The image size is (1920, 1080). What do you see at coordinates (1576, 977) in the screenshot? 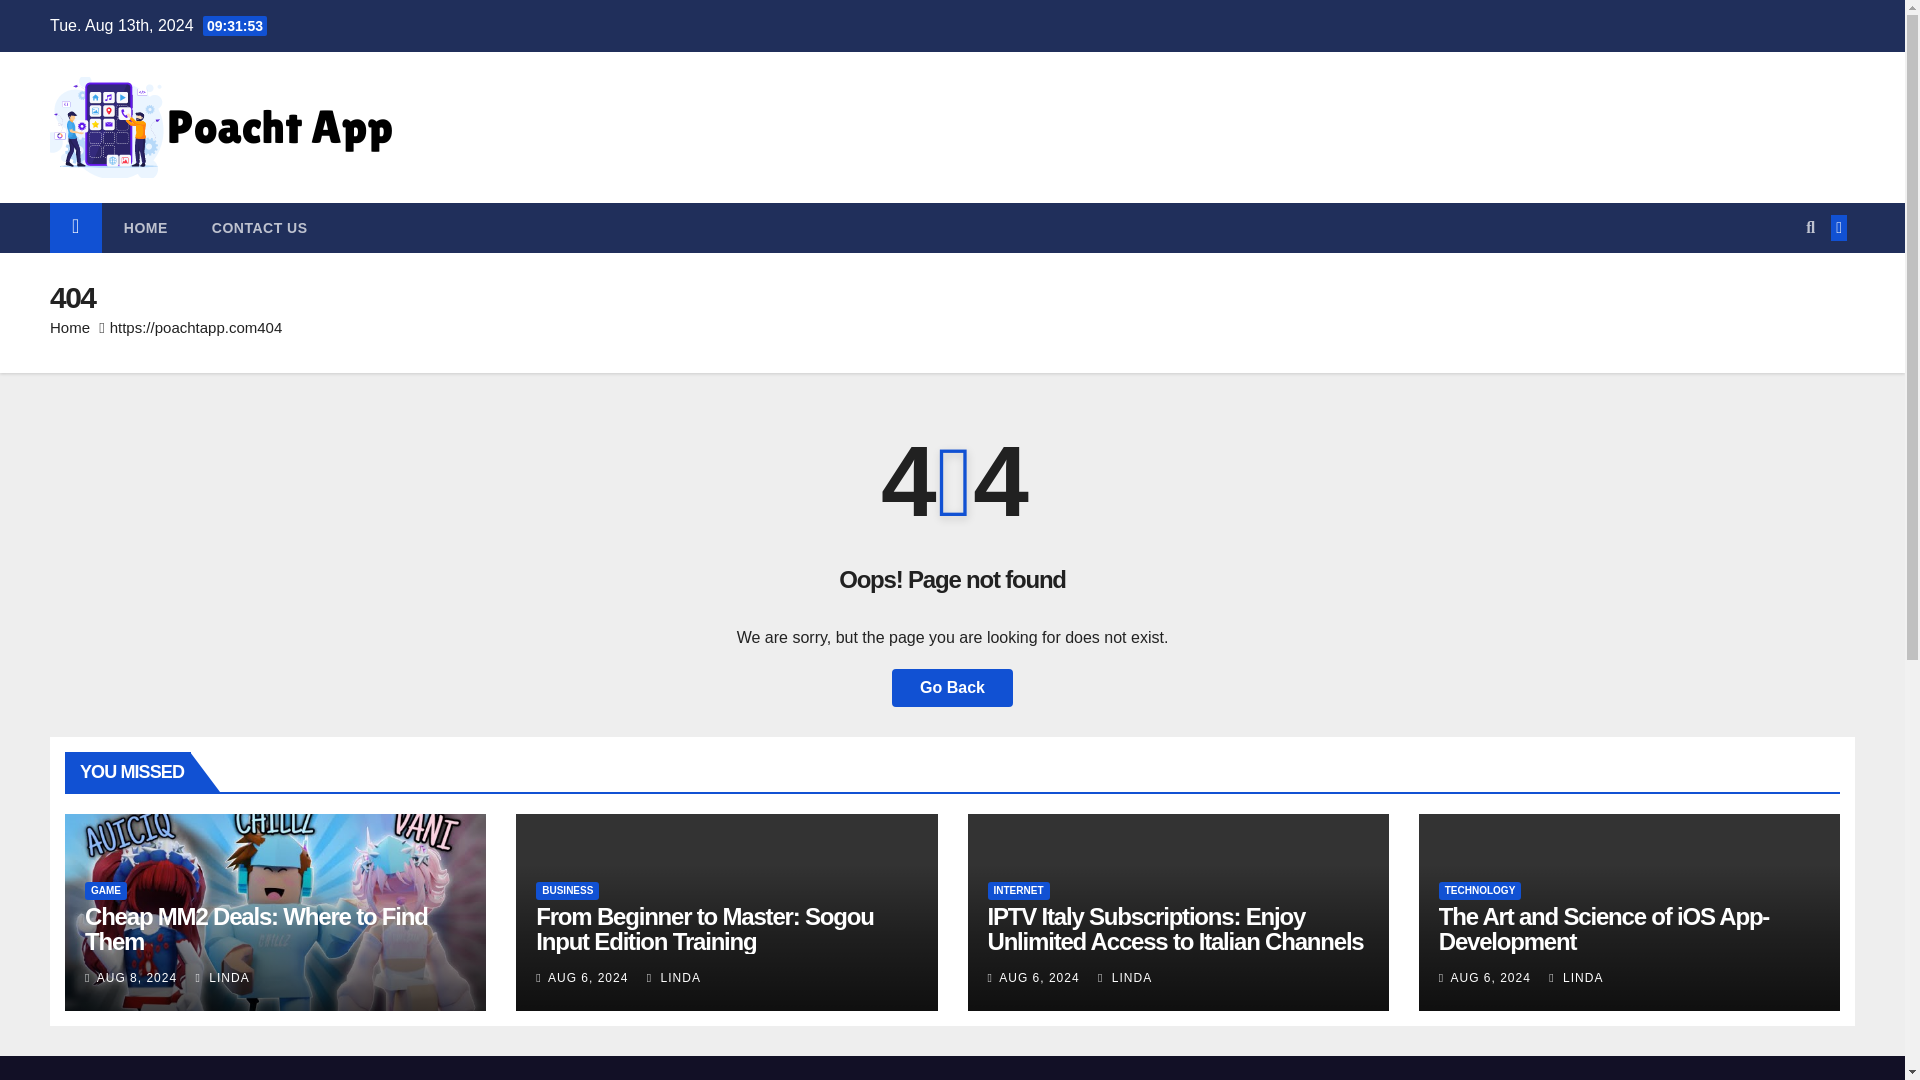
I see `LINDA` at bounding box center [1576, 977].